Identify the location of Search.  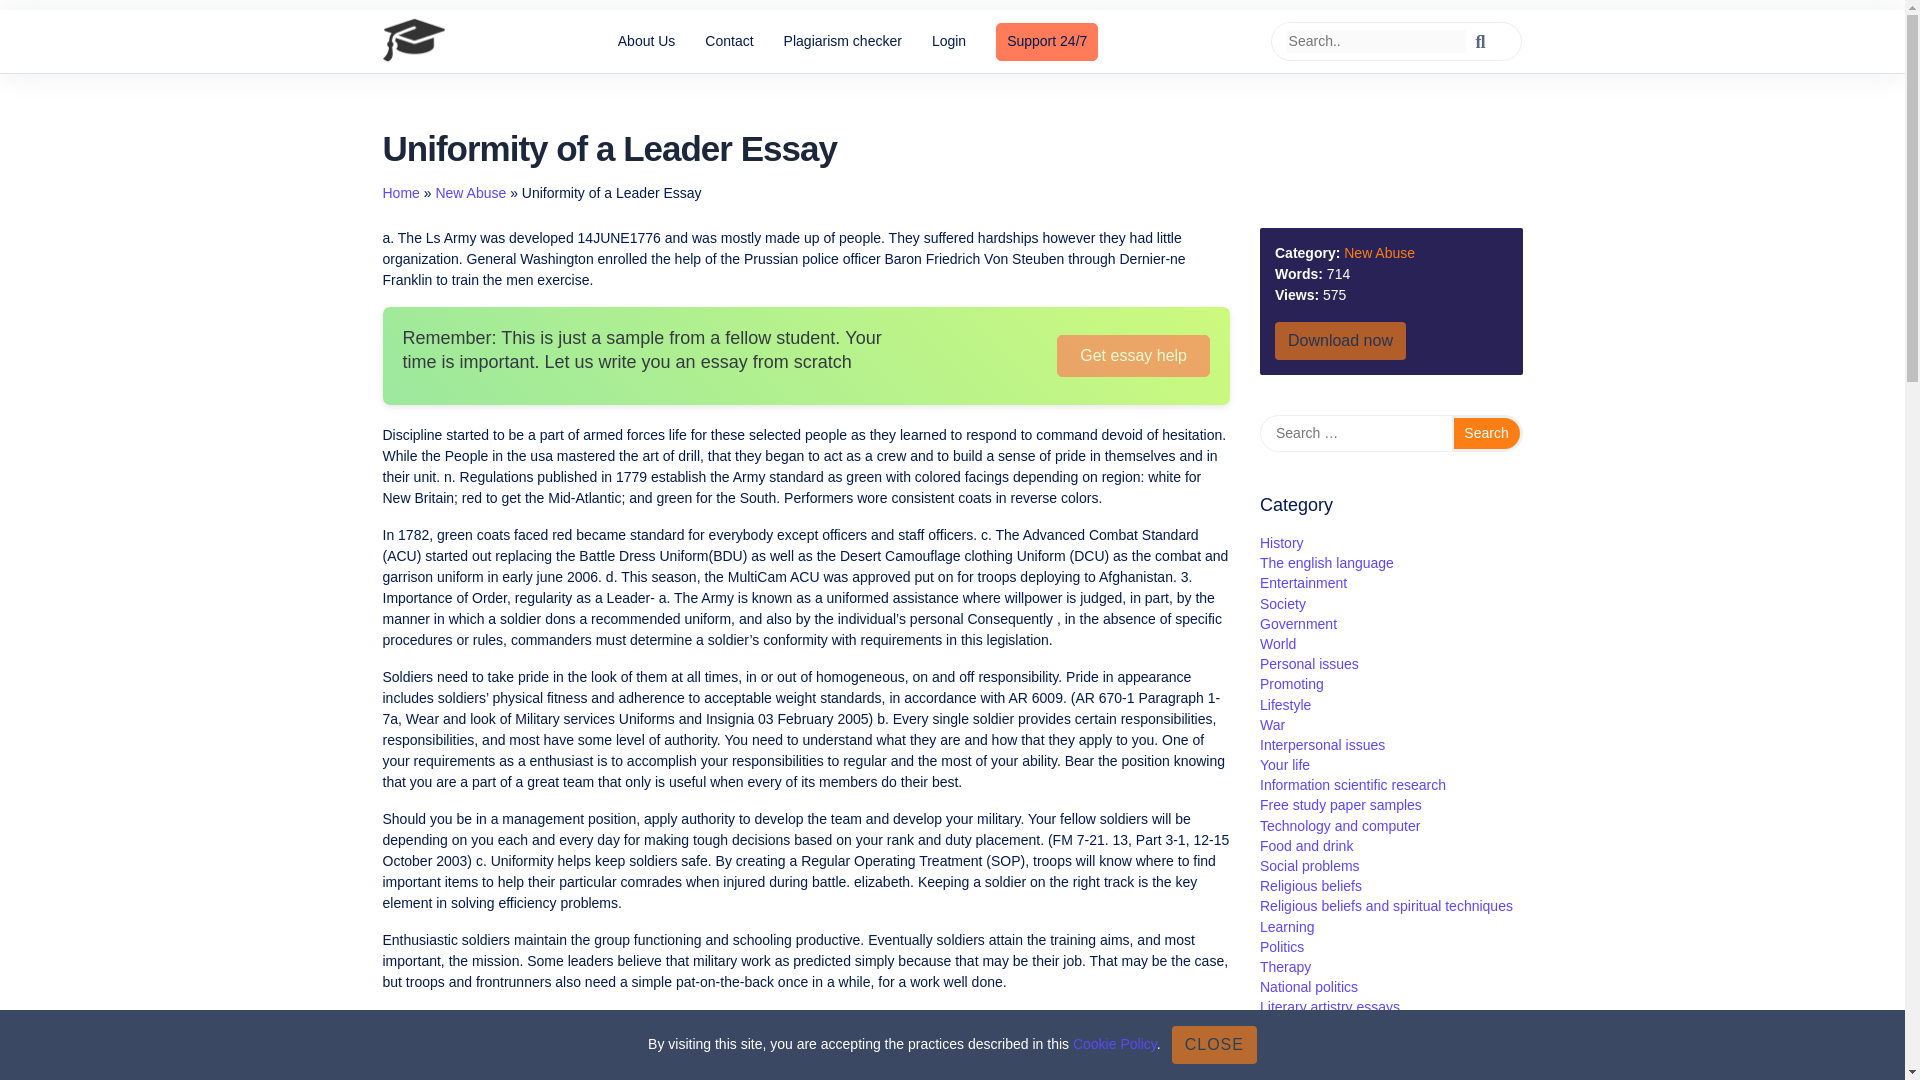
(1486, 433).